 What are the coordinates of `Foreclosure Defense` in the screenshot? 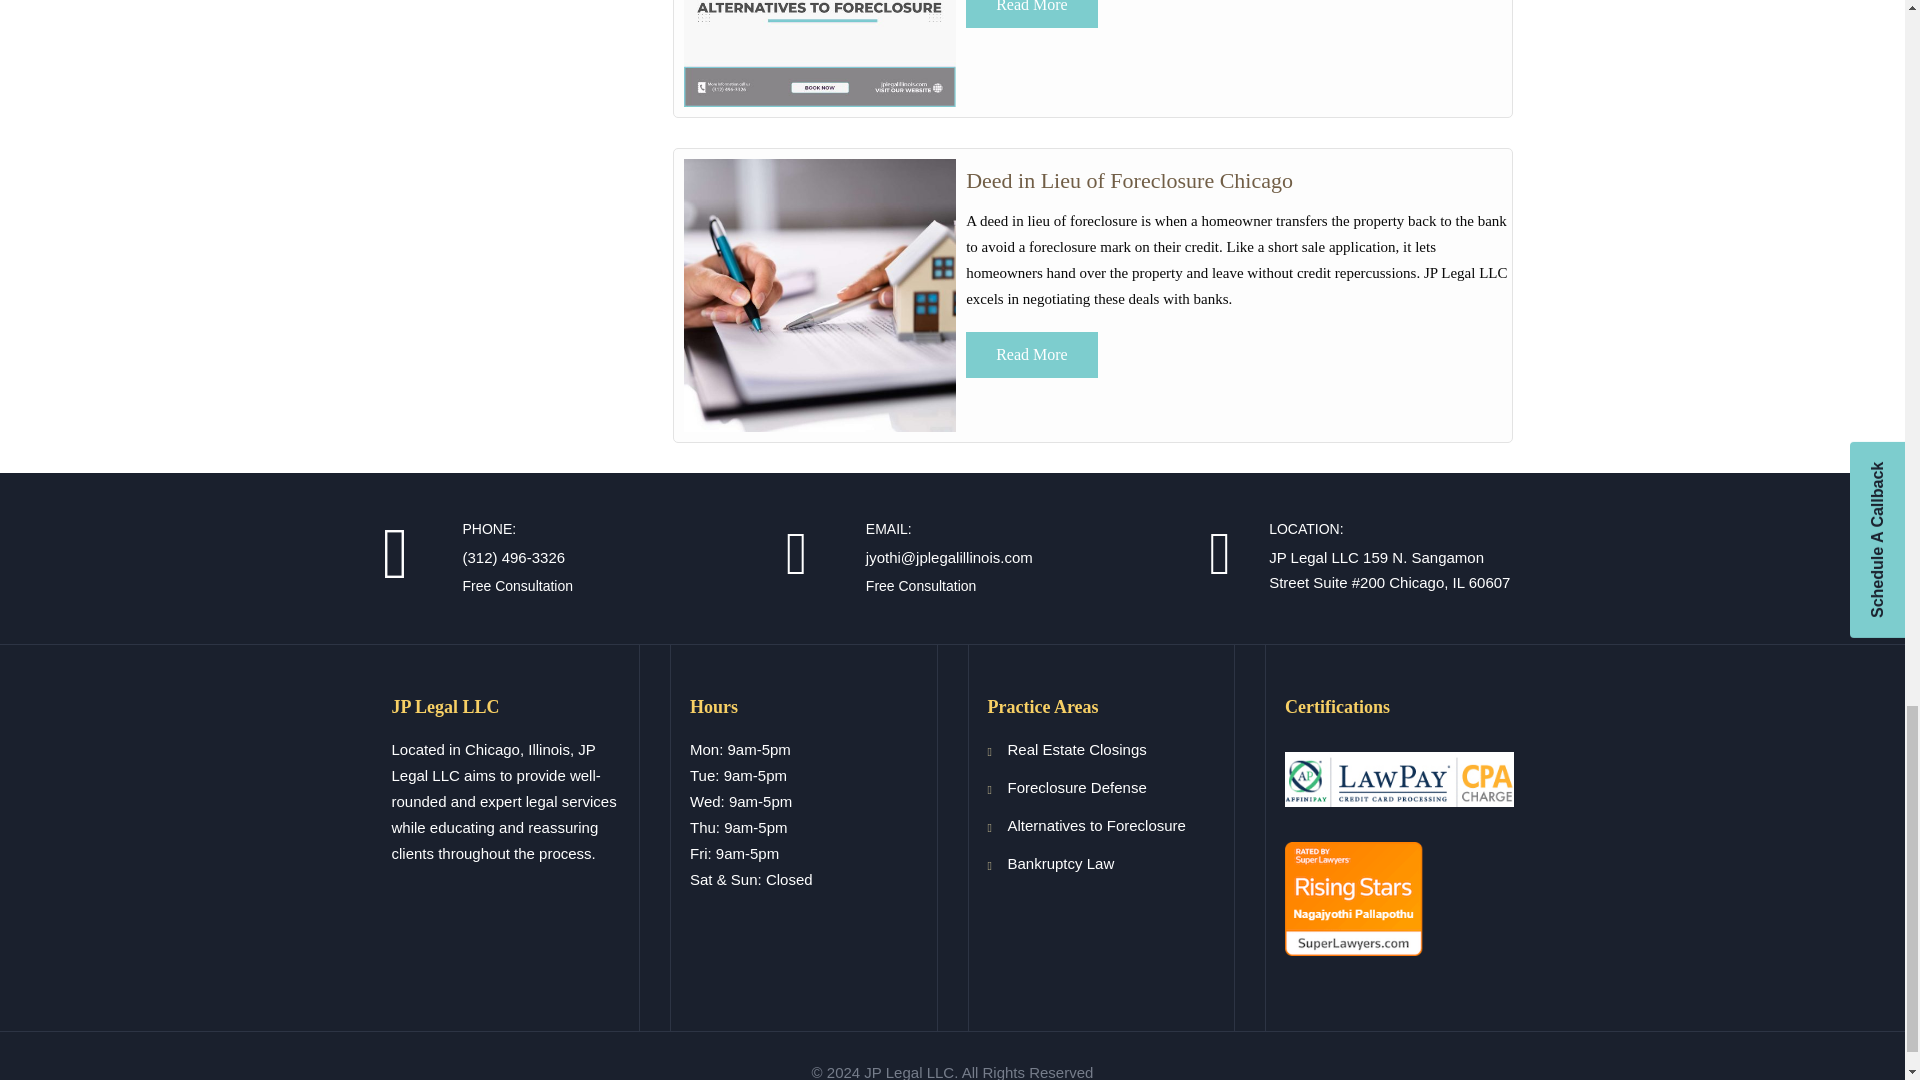 It's located at (1077, 786).